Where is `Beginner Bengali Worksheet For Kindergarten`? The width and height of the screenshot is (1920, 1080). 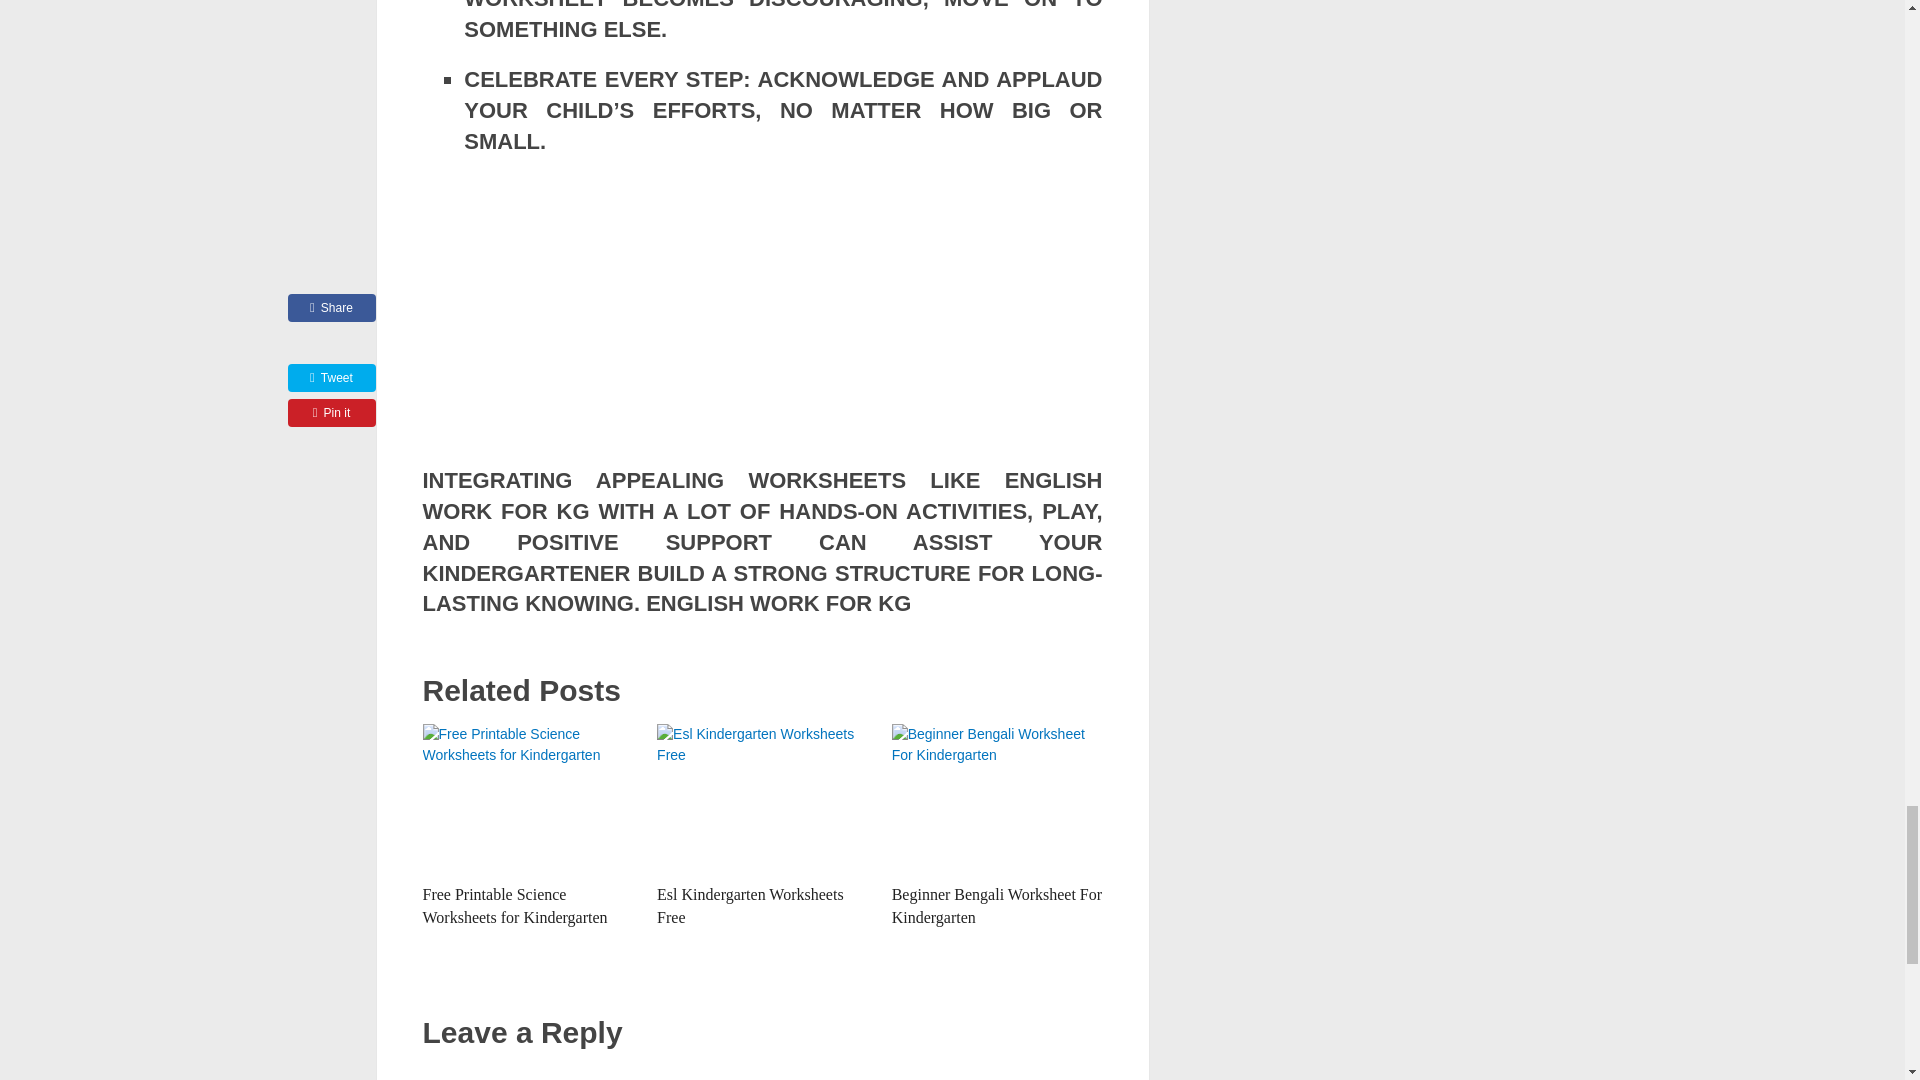 Beginner Bengali Worksheet For Kindergarten is located at coordinates (997, 798).